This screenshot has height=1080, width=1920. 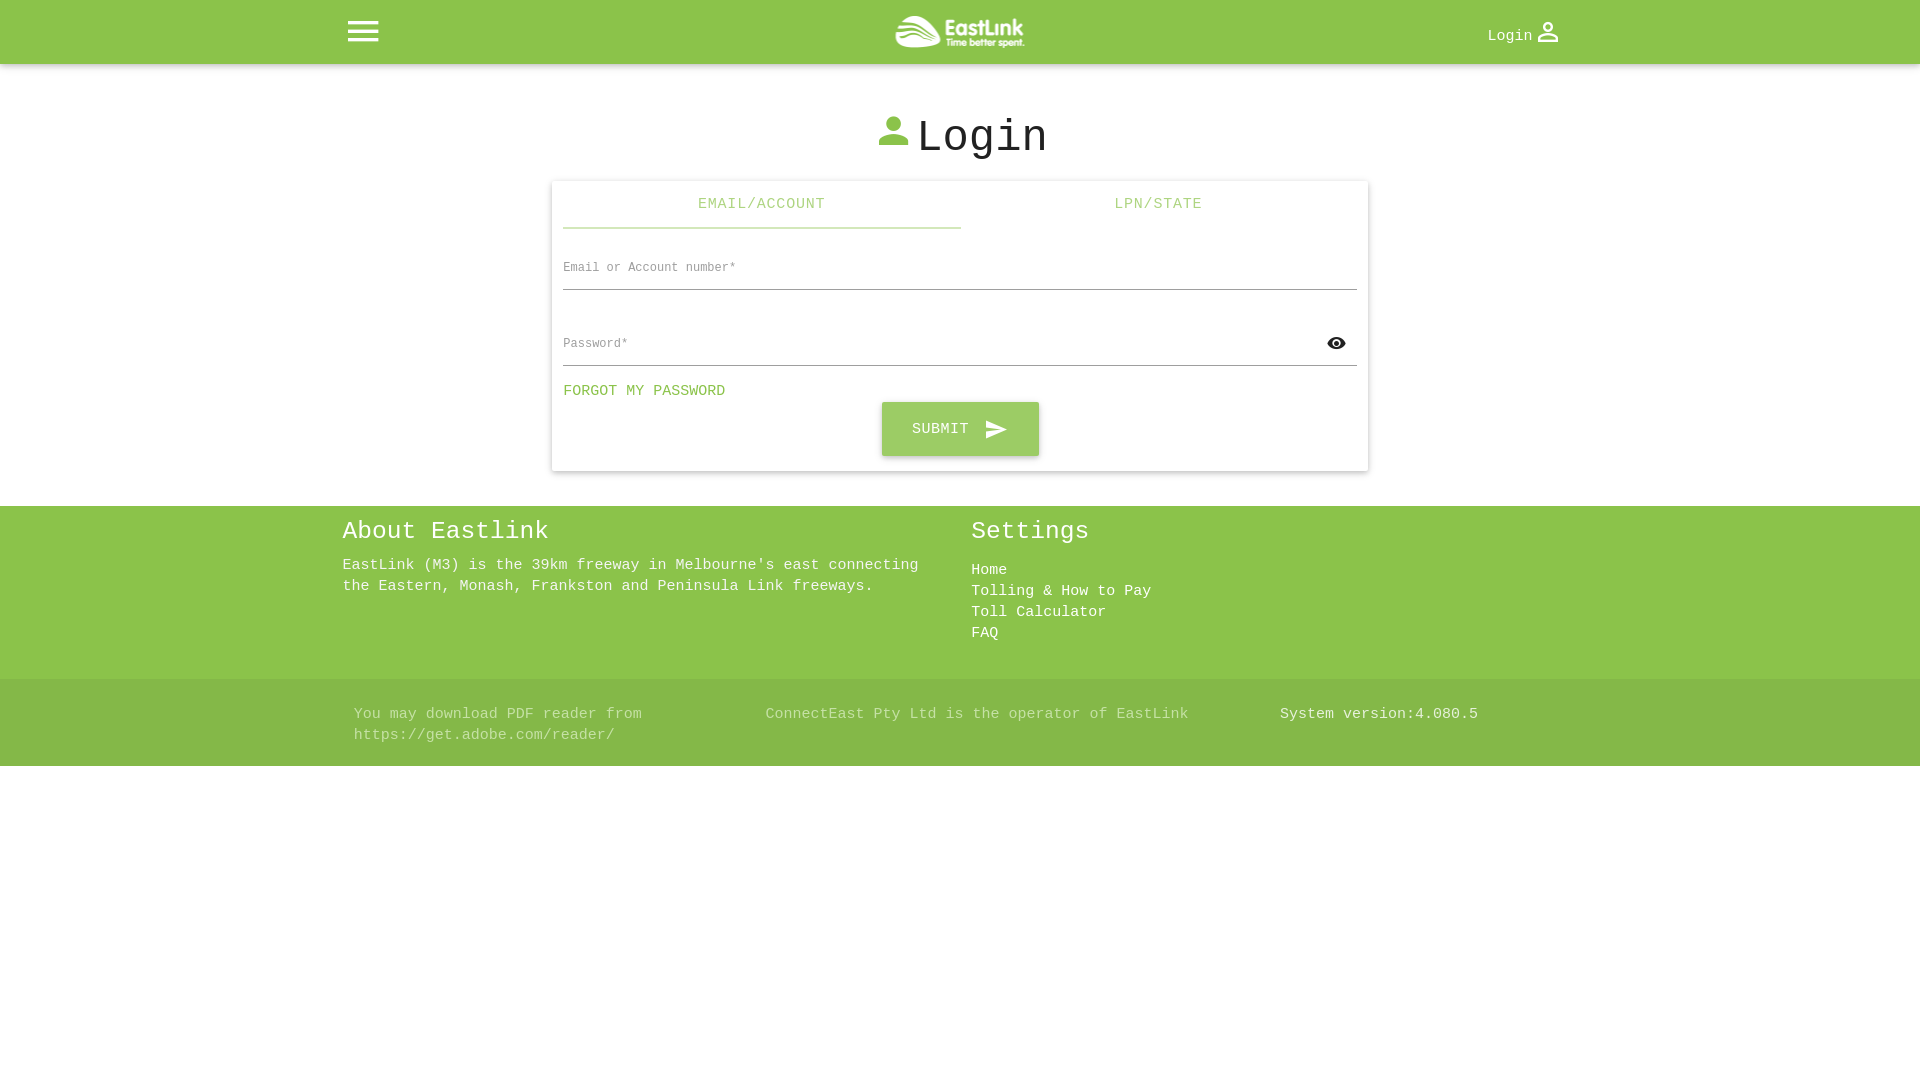 What do you see at coordinates (984, 634) in the screenshot?
I see `FAQ` at bounding box center [984, 634].